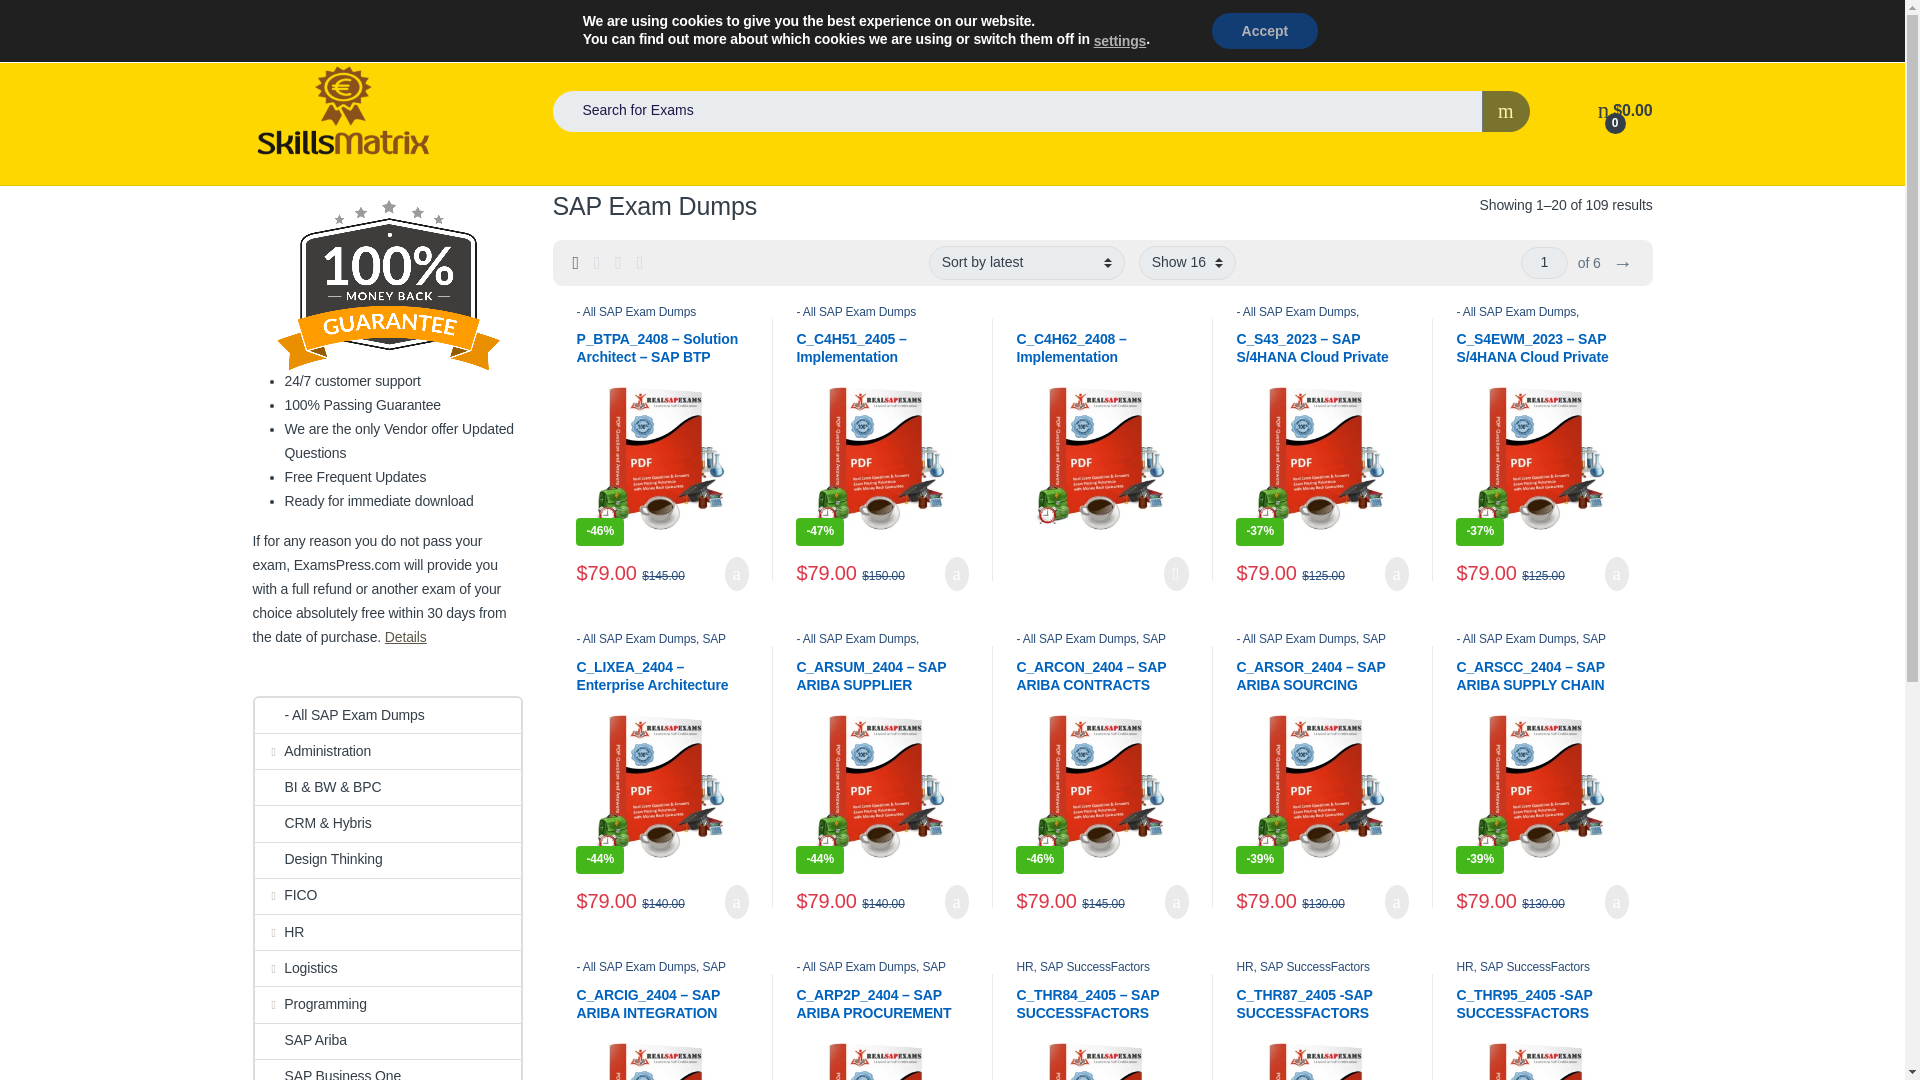 The width and height of the screenshot is (1920, 1080). What do you see at coordinates (1407, 18) in the screenshot?
I see `Privacy Policy` at bounding box center [1407, 18].